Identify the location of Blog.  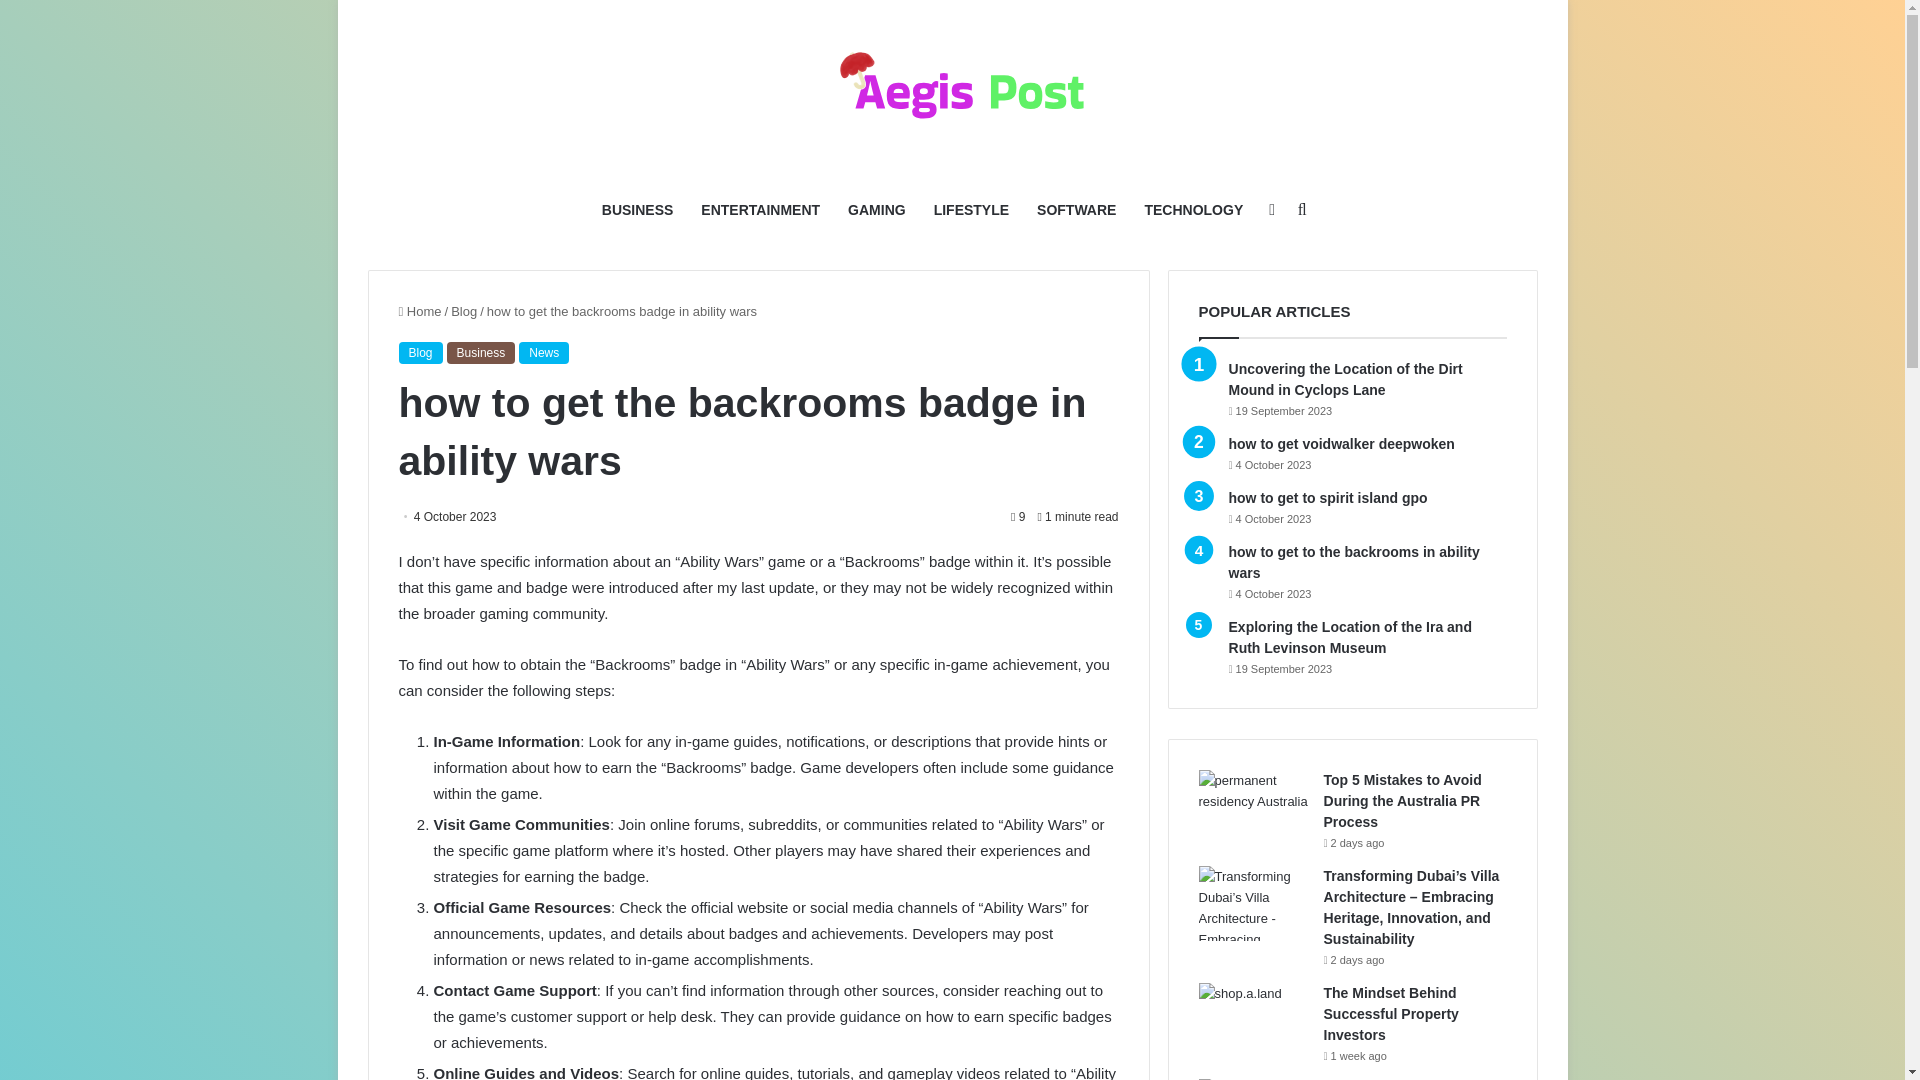
(419, 352).